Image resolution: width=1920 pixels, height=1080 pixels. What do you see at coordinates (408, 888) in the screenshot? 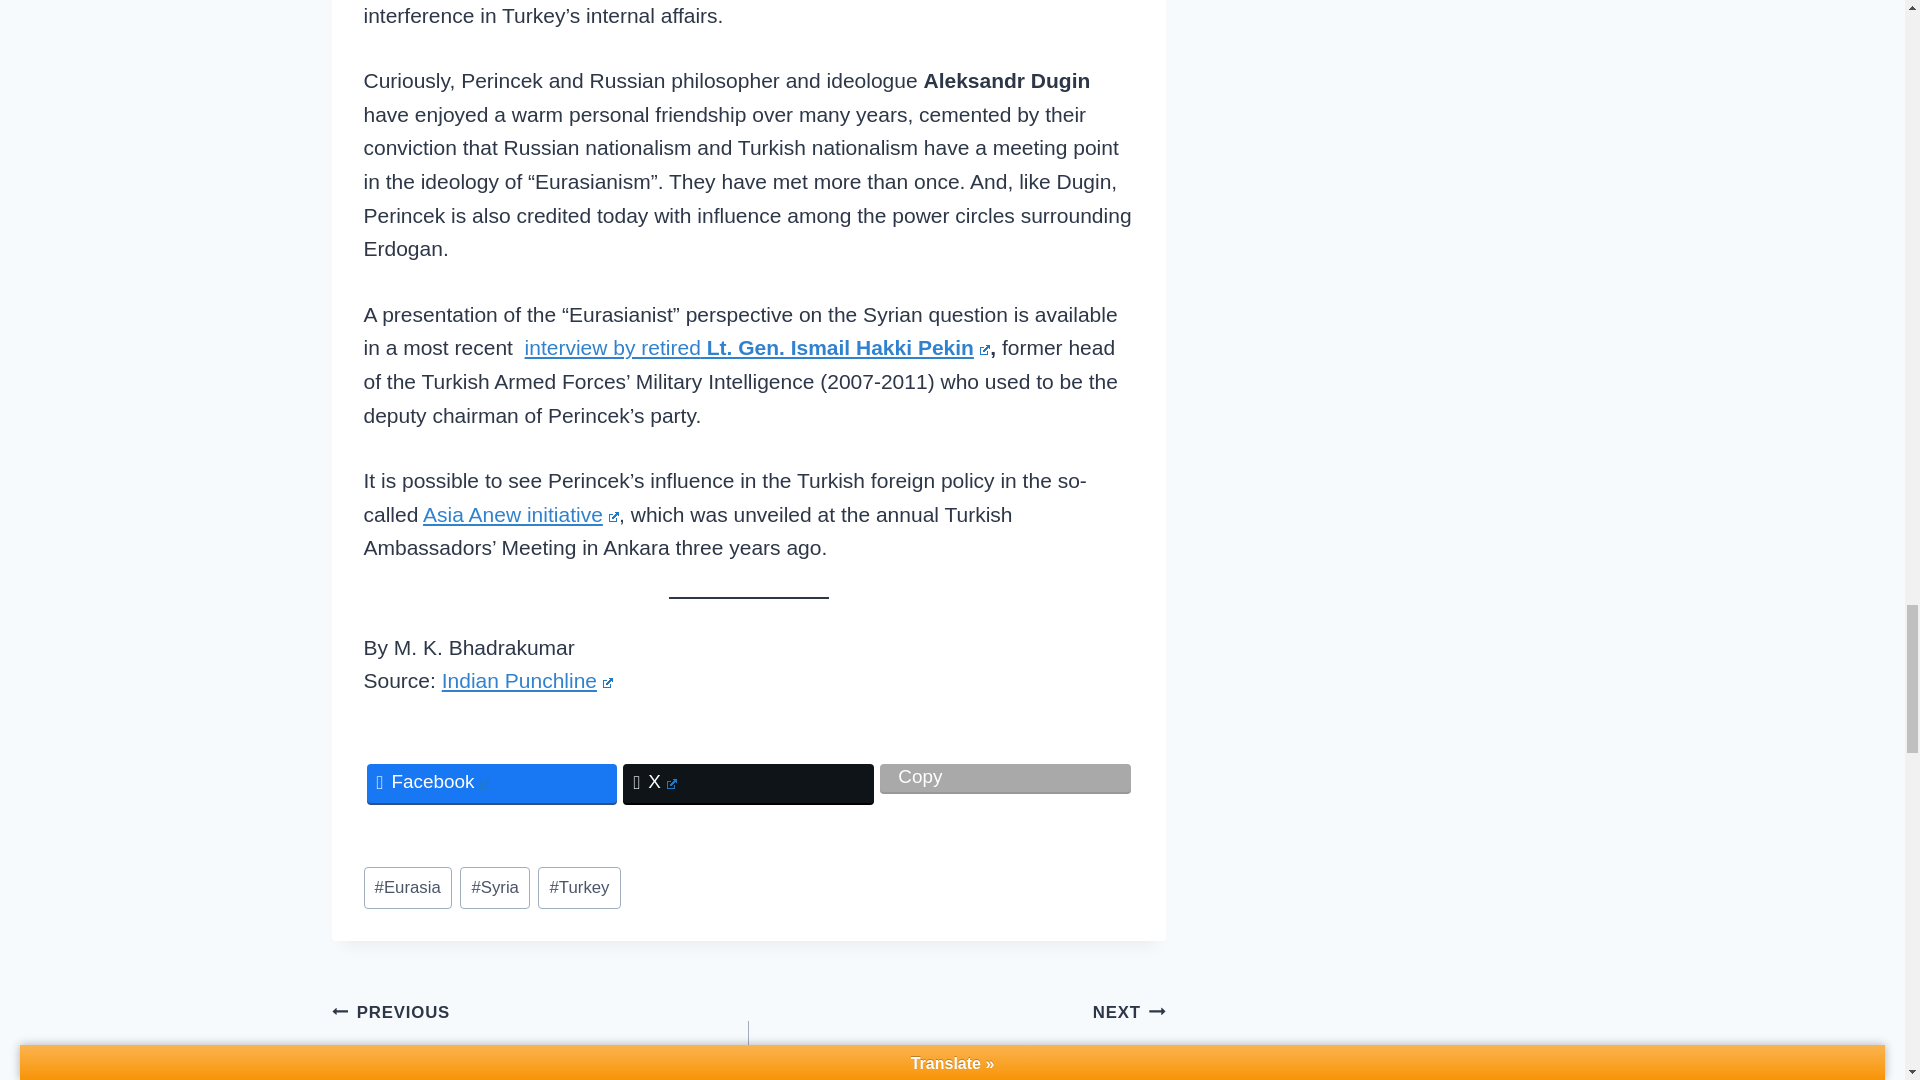
I see `Eurasia` at bounding box center [408, 888].